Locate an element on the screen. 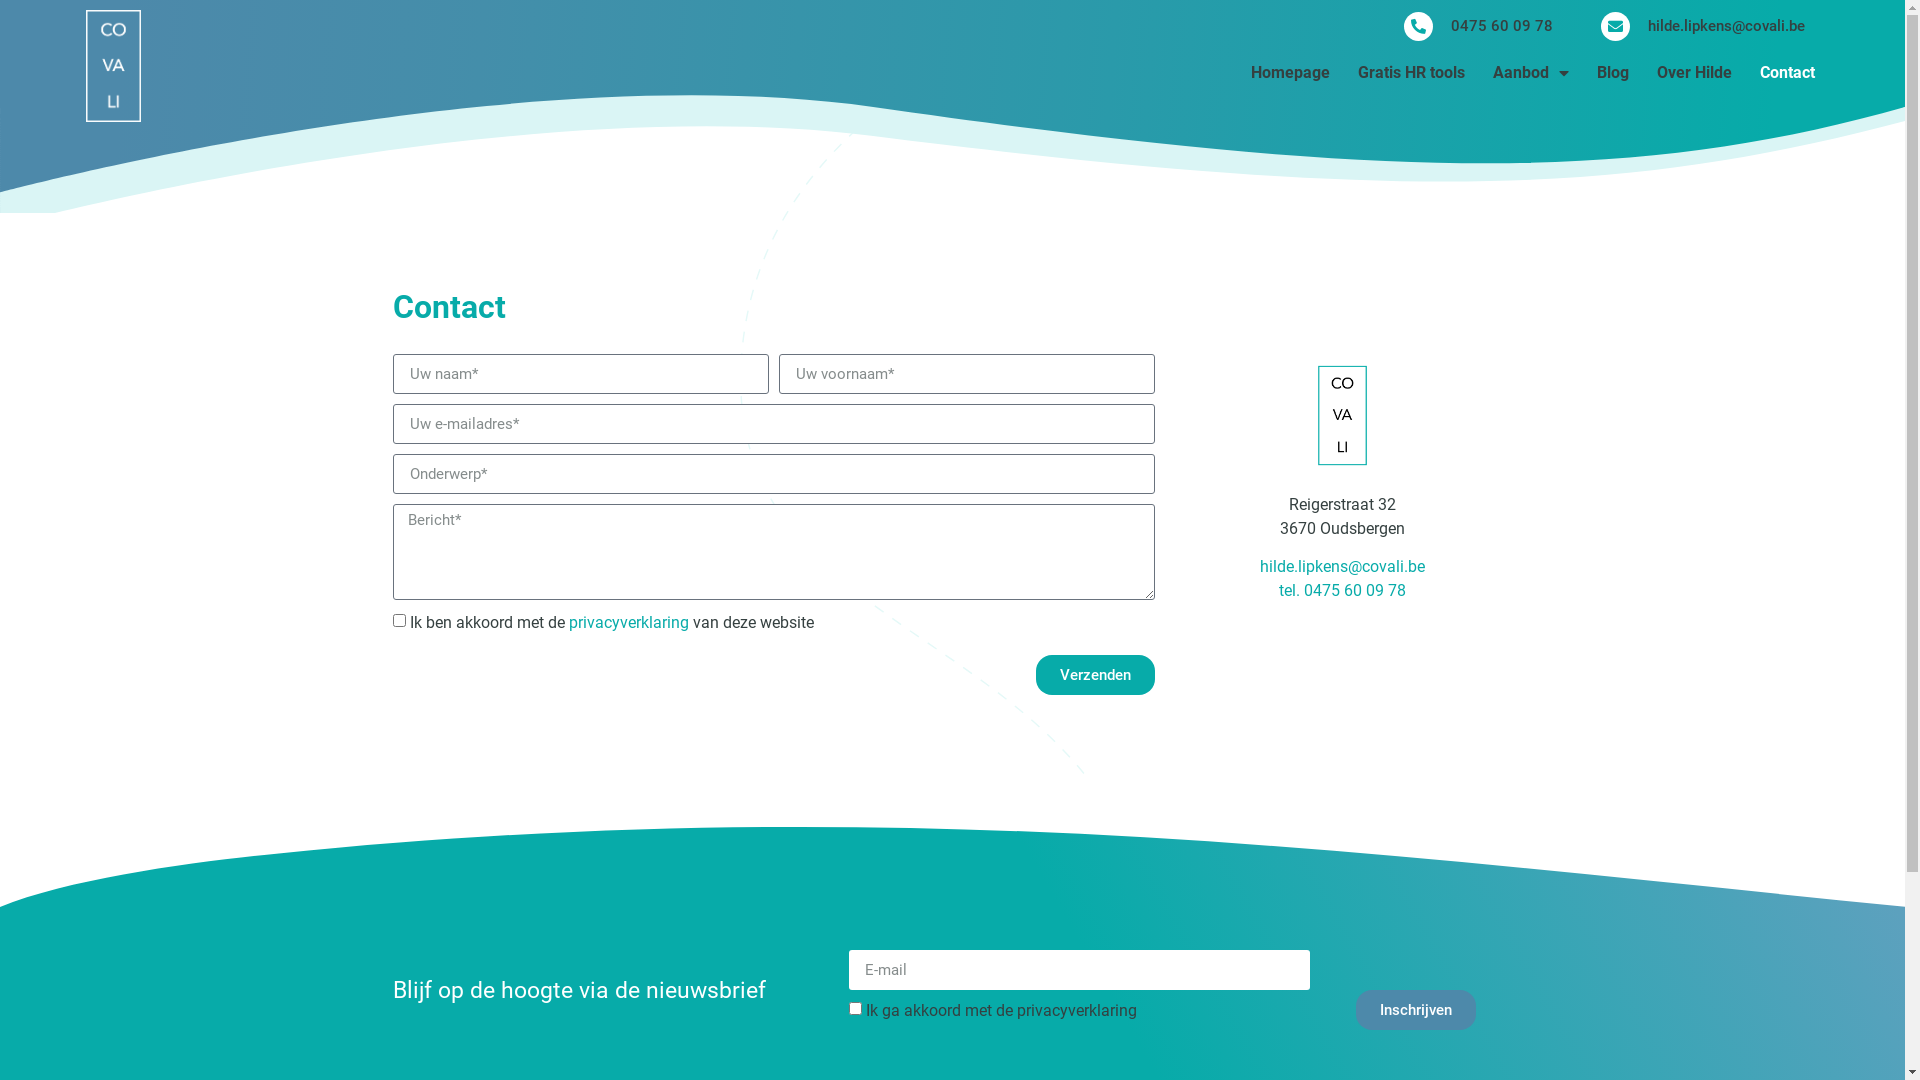  Gratis HR tools is located at coordinates (1412, 73).